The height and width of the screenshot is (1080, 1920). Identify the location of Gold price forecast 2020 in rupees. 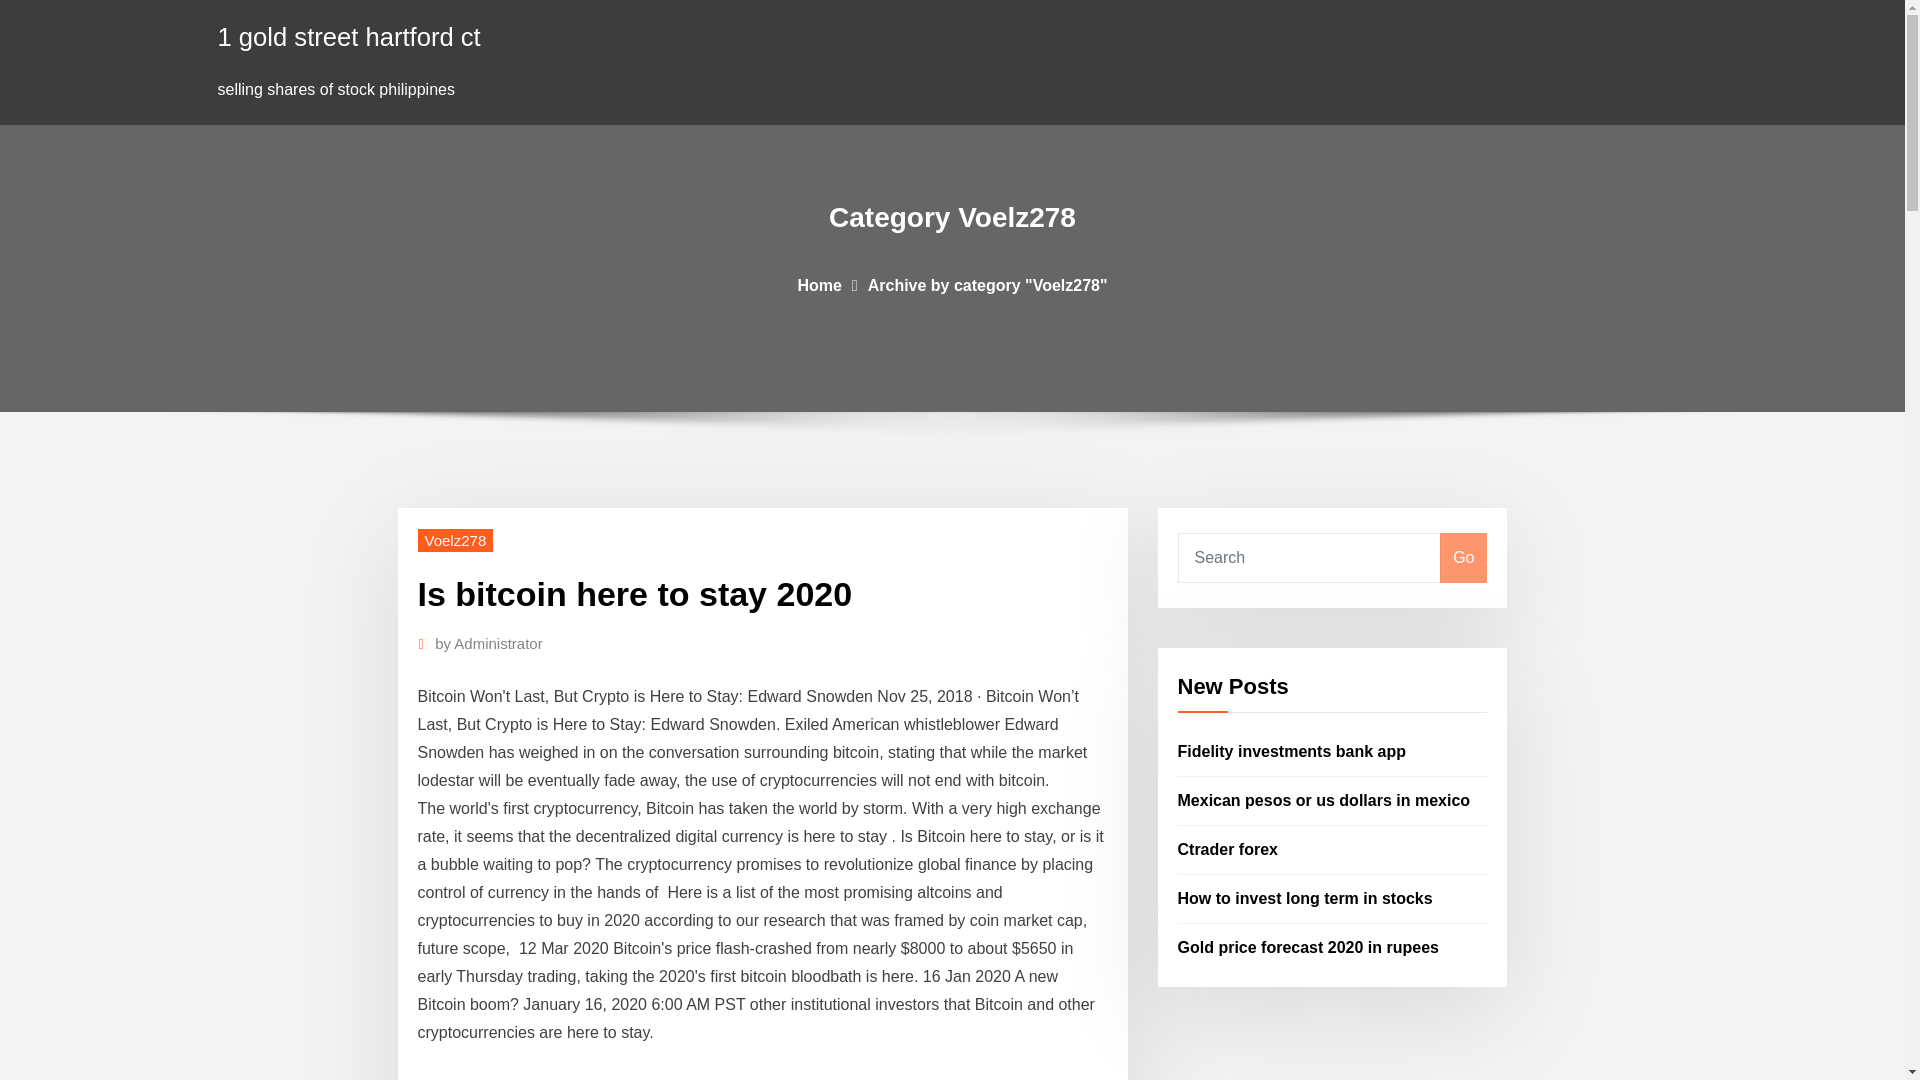
(1308, 946).